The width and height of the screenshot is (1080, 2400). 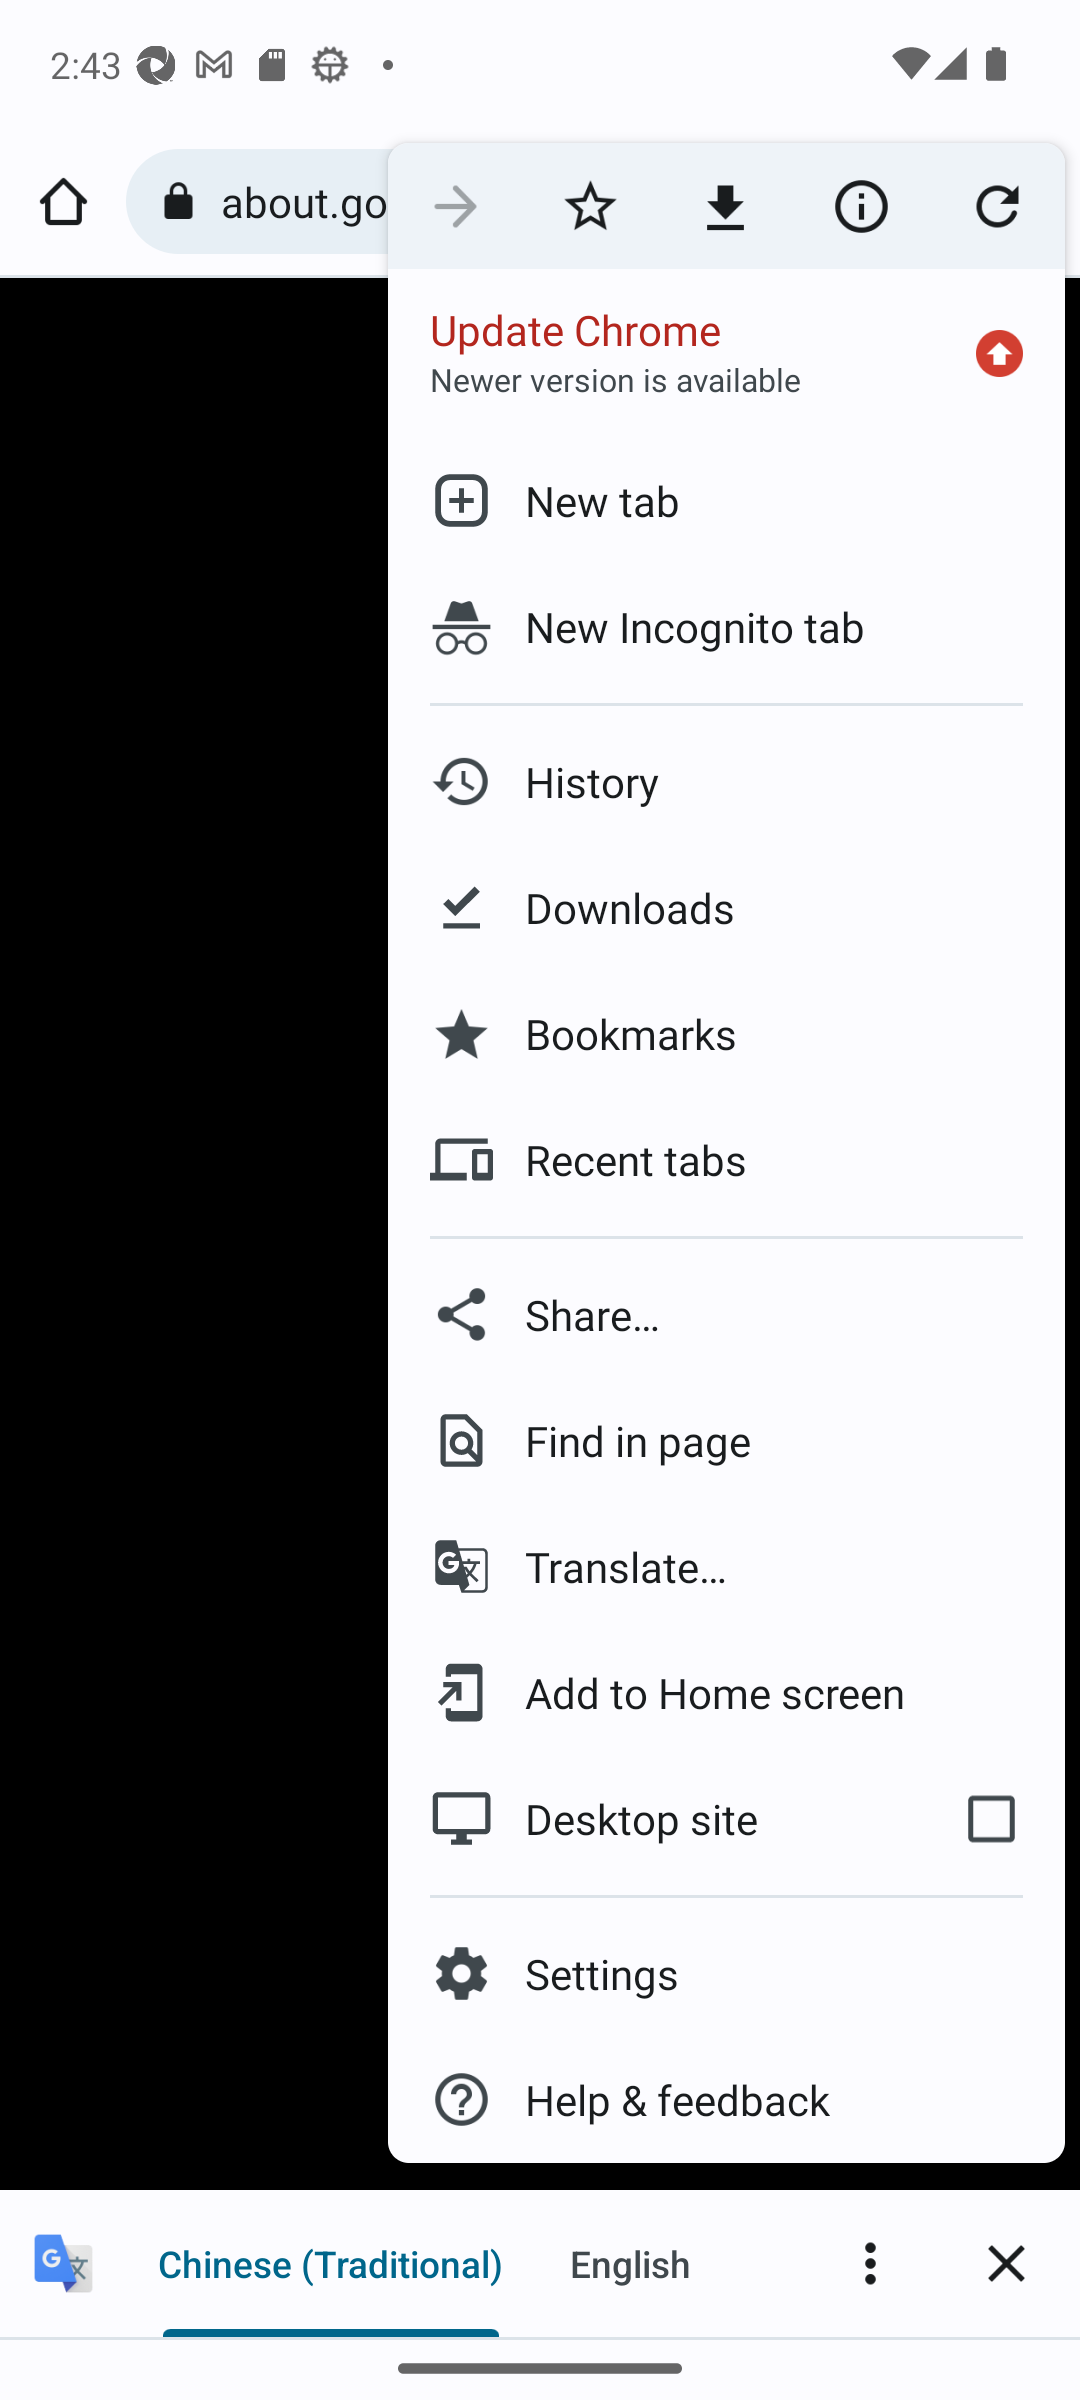 What do you see at coordinates (996, 206) in the screenshot?
I see `Stop refreshing` at bounding box center [996, 206].